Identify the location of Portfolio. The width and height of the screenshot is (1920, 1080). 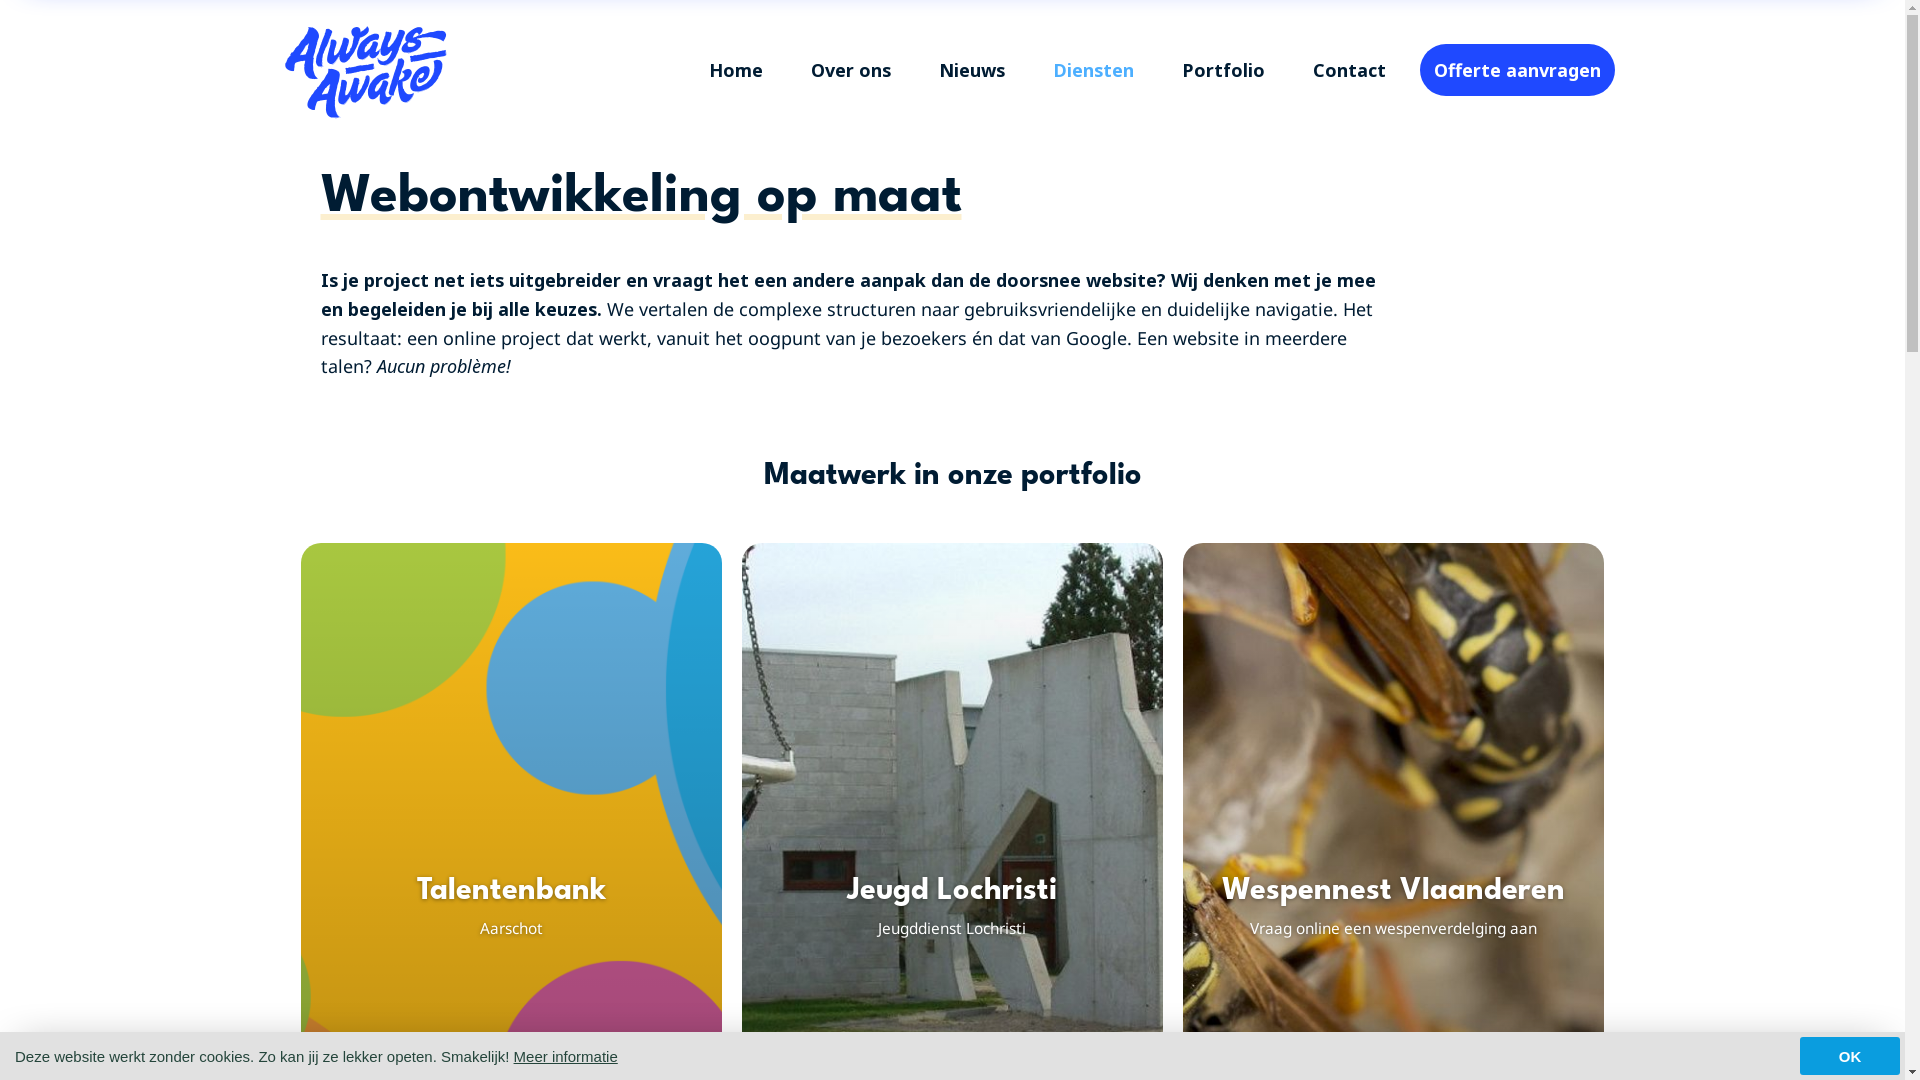
(1224, 70).